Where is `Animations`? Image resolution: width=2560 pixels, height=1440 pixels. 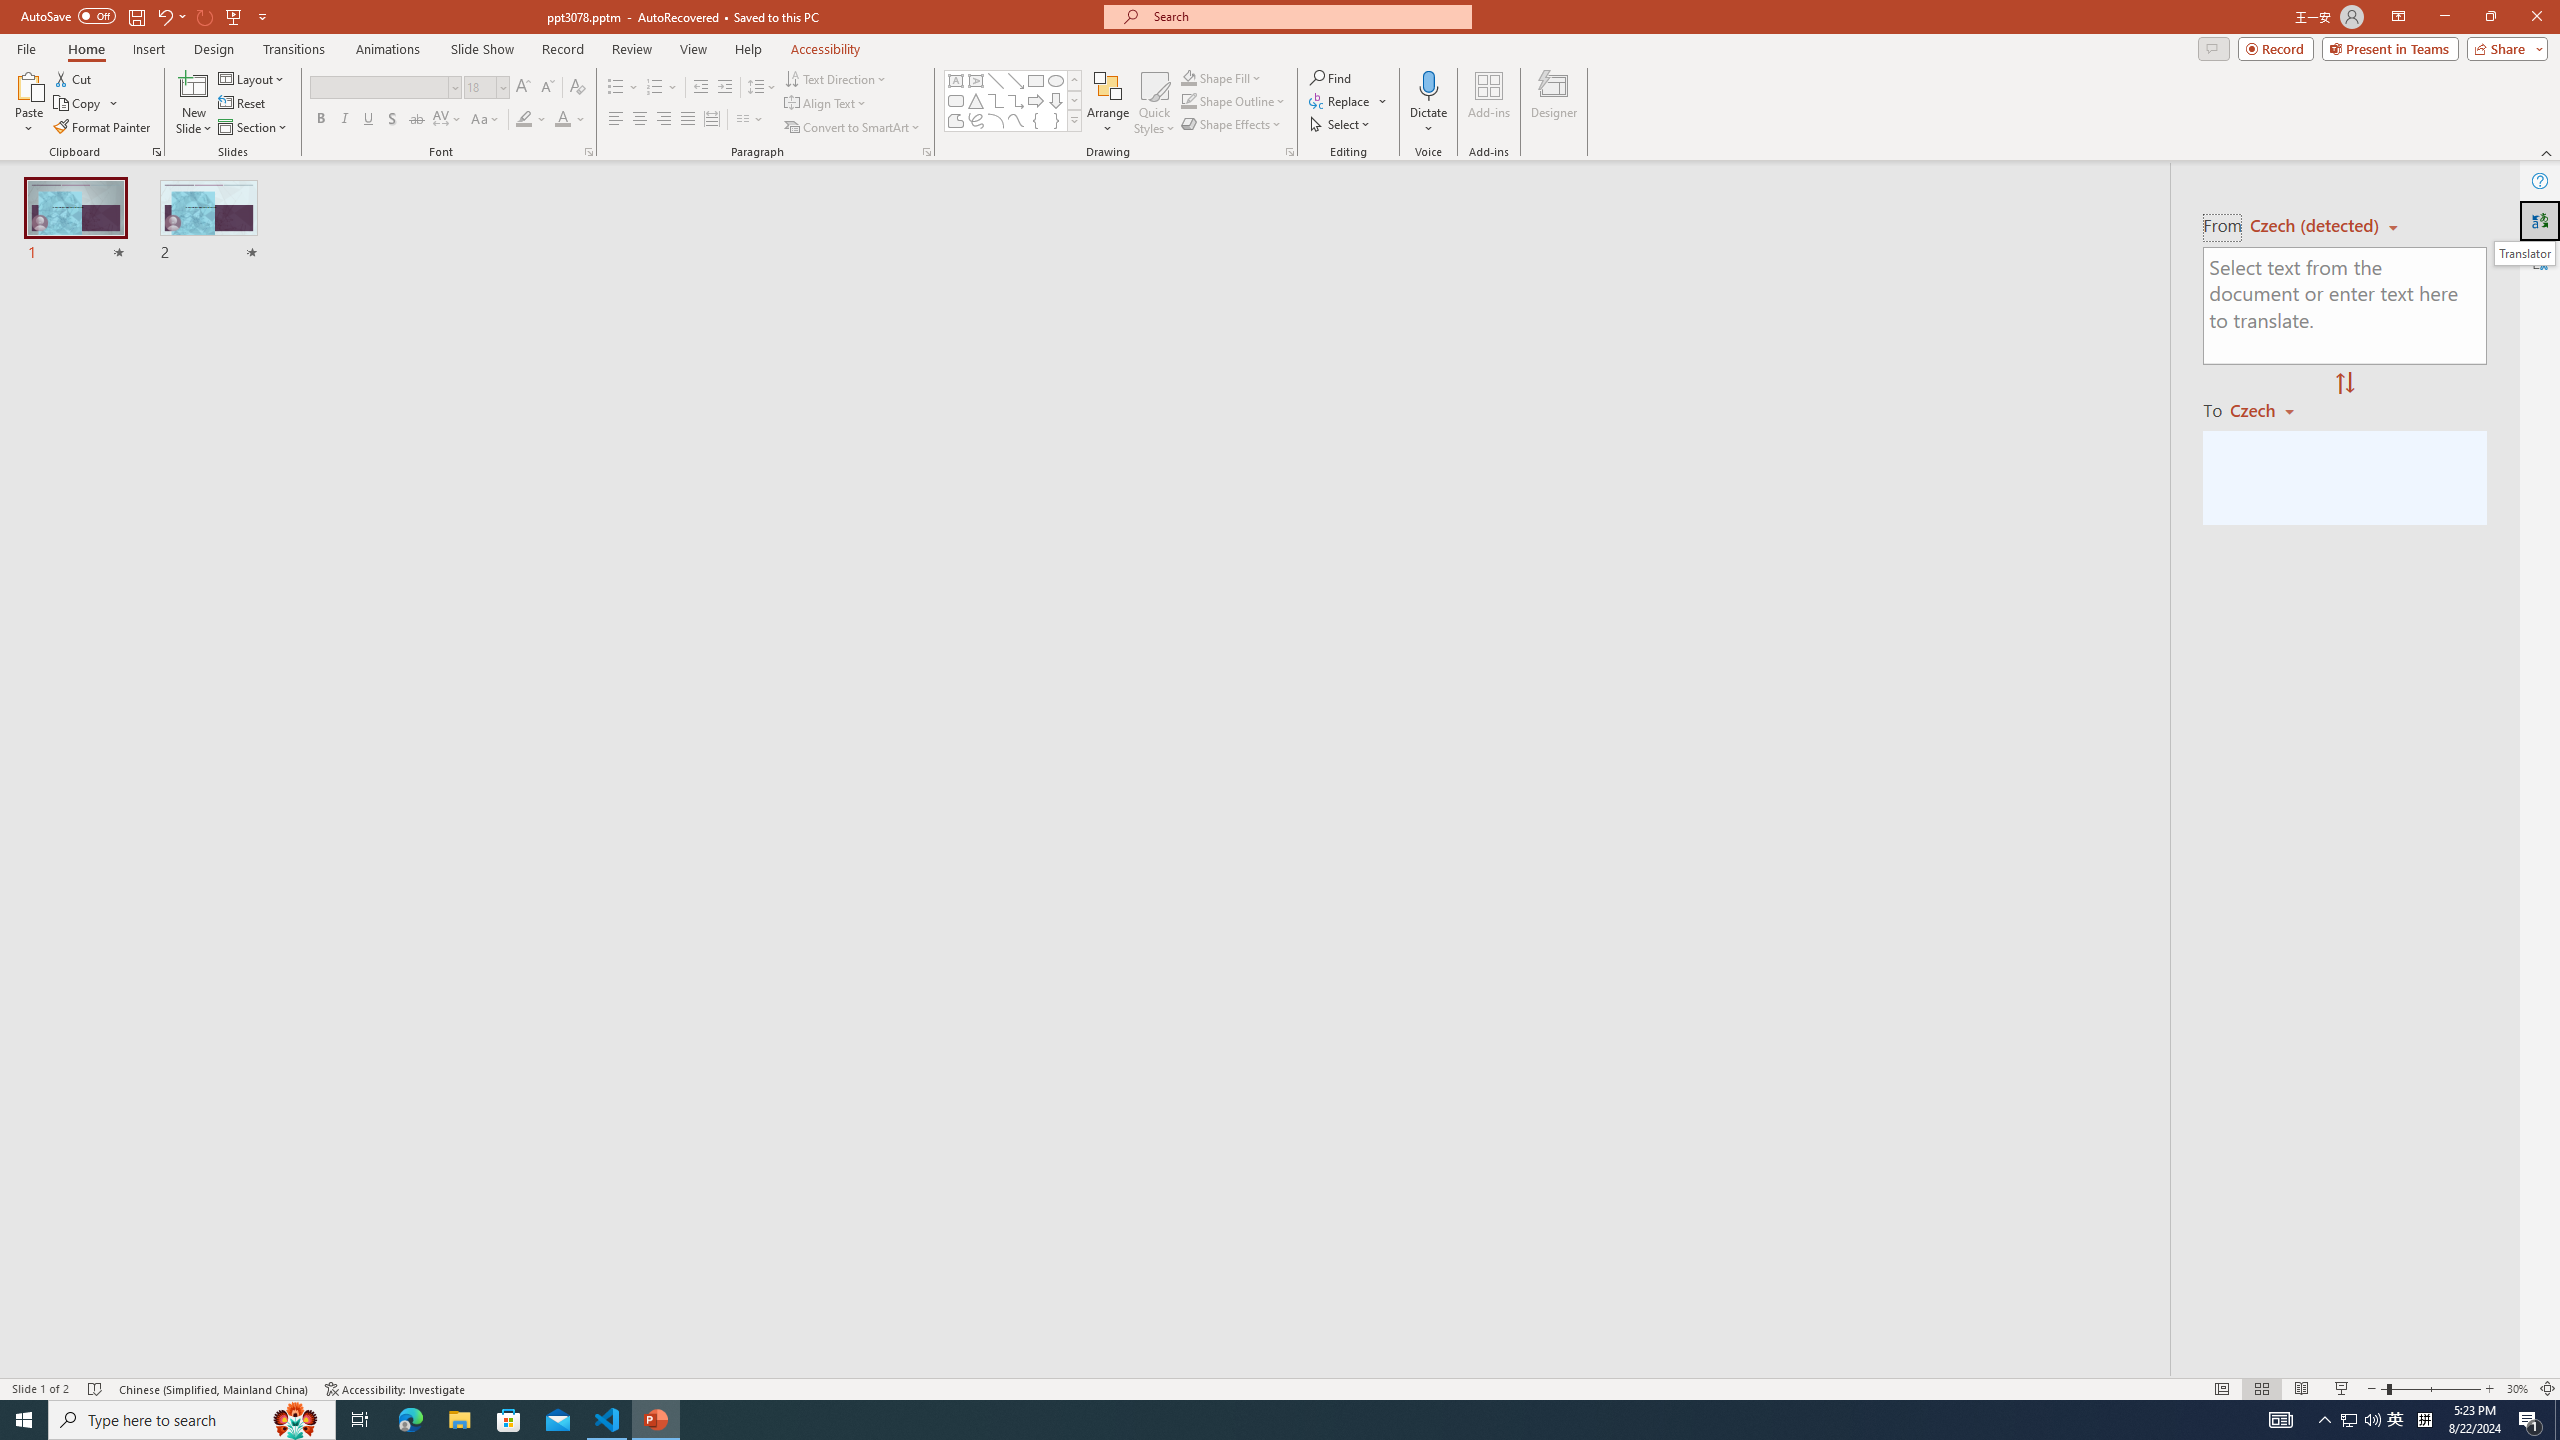 Animations is located at coordinates (388, 49).